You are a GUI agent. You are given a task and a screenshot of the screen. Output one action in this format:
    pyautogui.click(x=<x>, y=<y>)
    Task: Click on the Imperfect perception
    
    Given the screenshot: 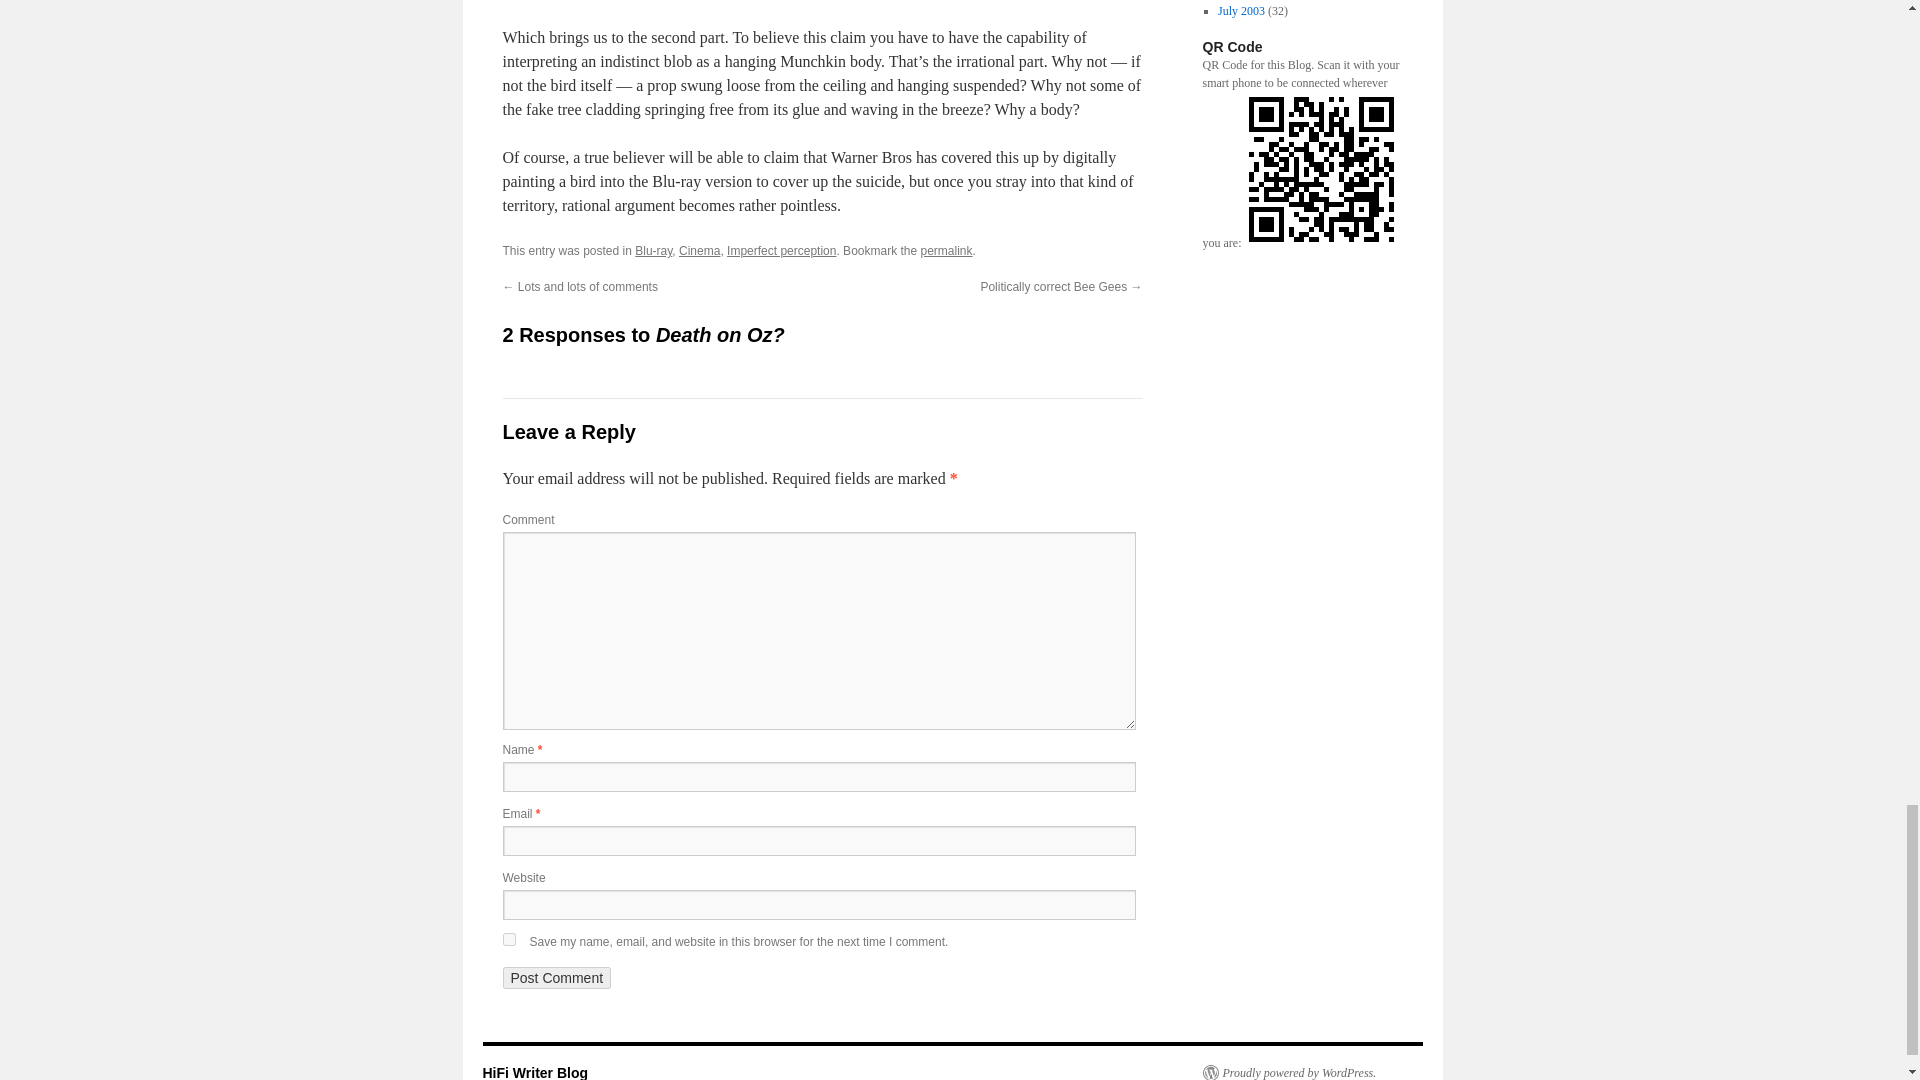 What is the action you would take?
    pyautogui.click(x=781, y=251)
    